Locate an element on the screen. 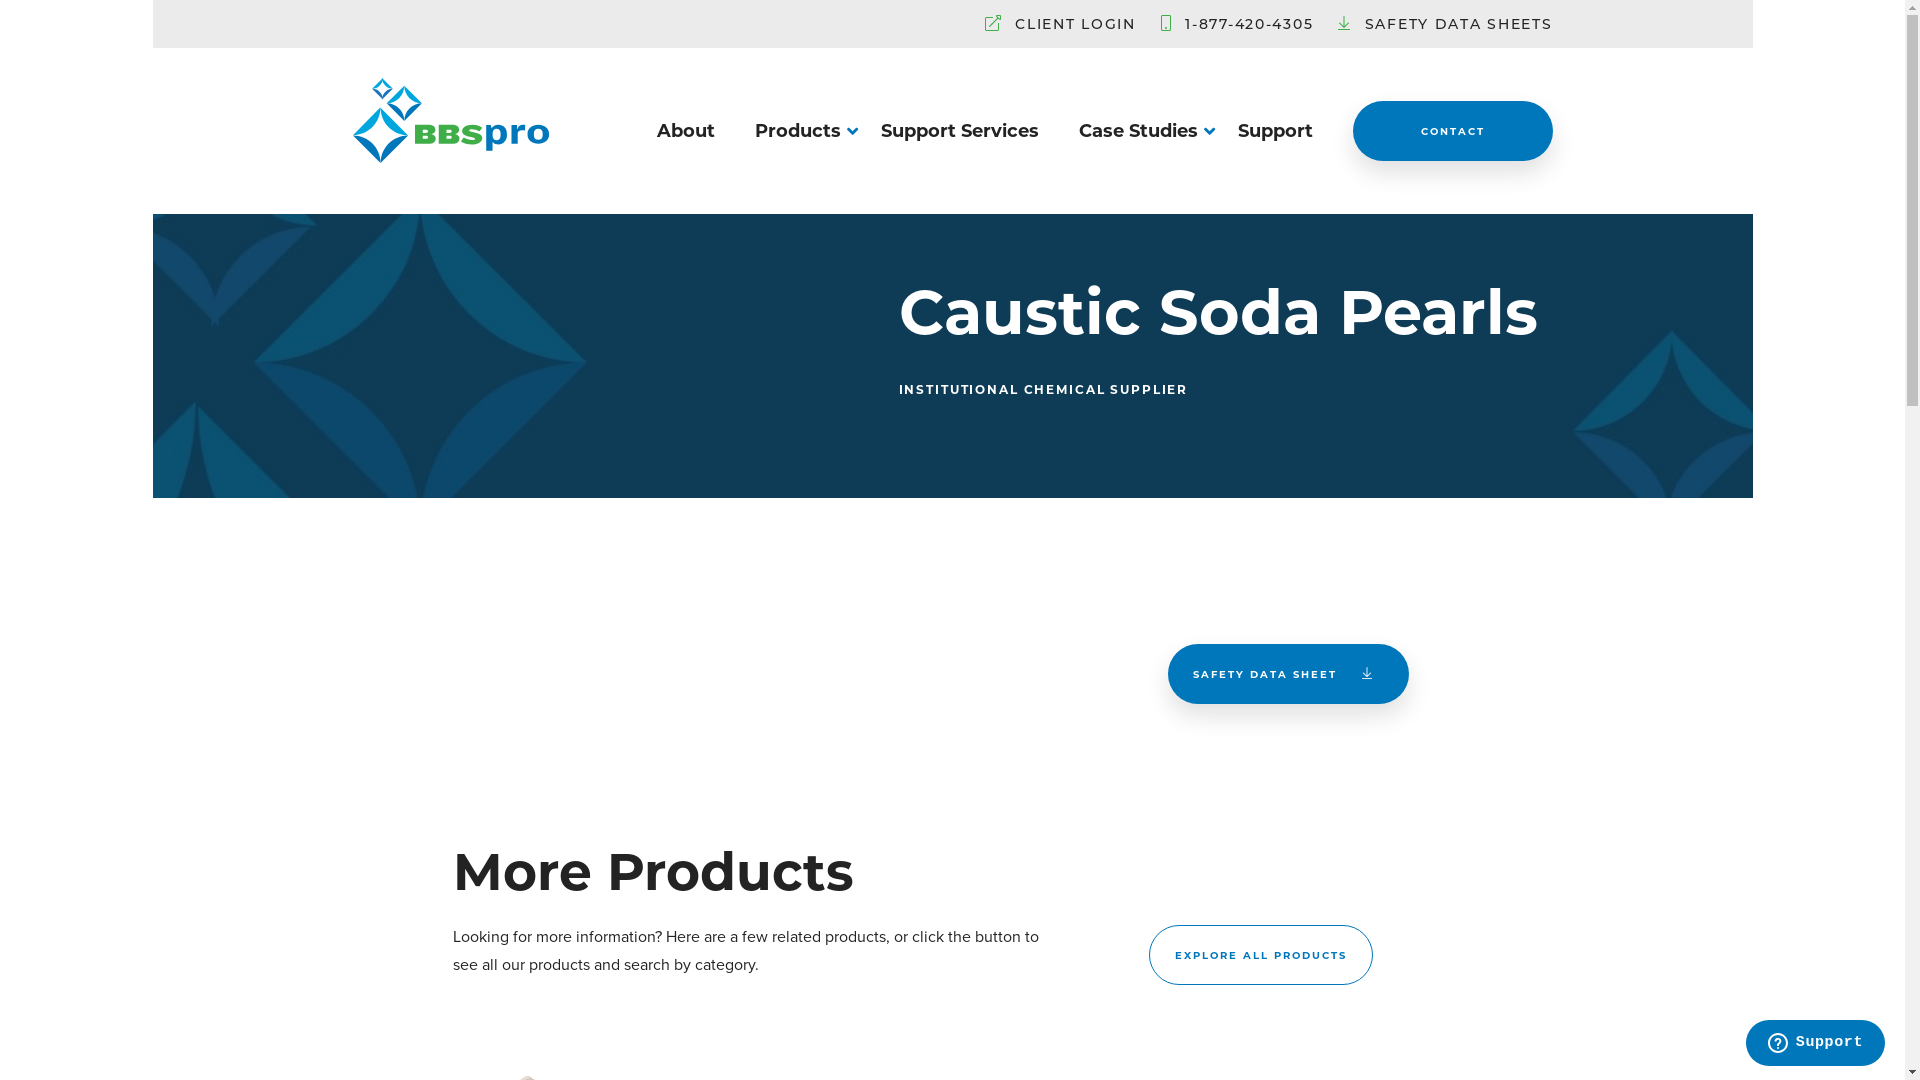 The height and width of the screenshot is (1080, 1920). CONTACT is located at coordinates (1452, 131).